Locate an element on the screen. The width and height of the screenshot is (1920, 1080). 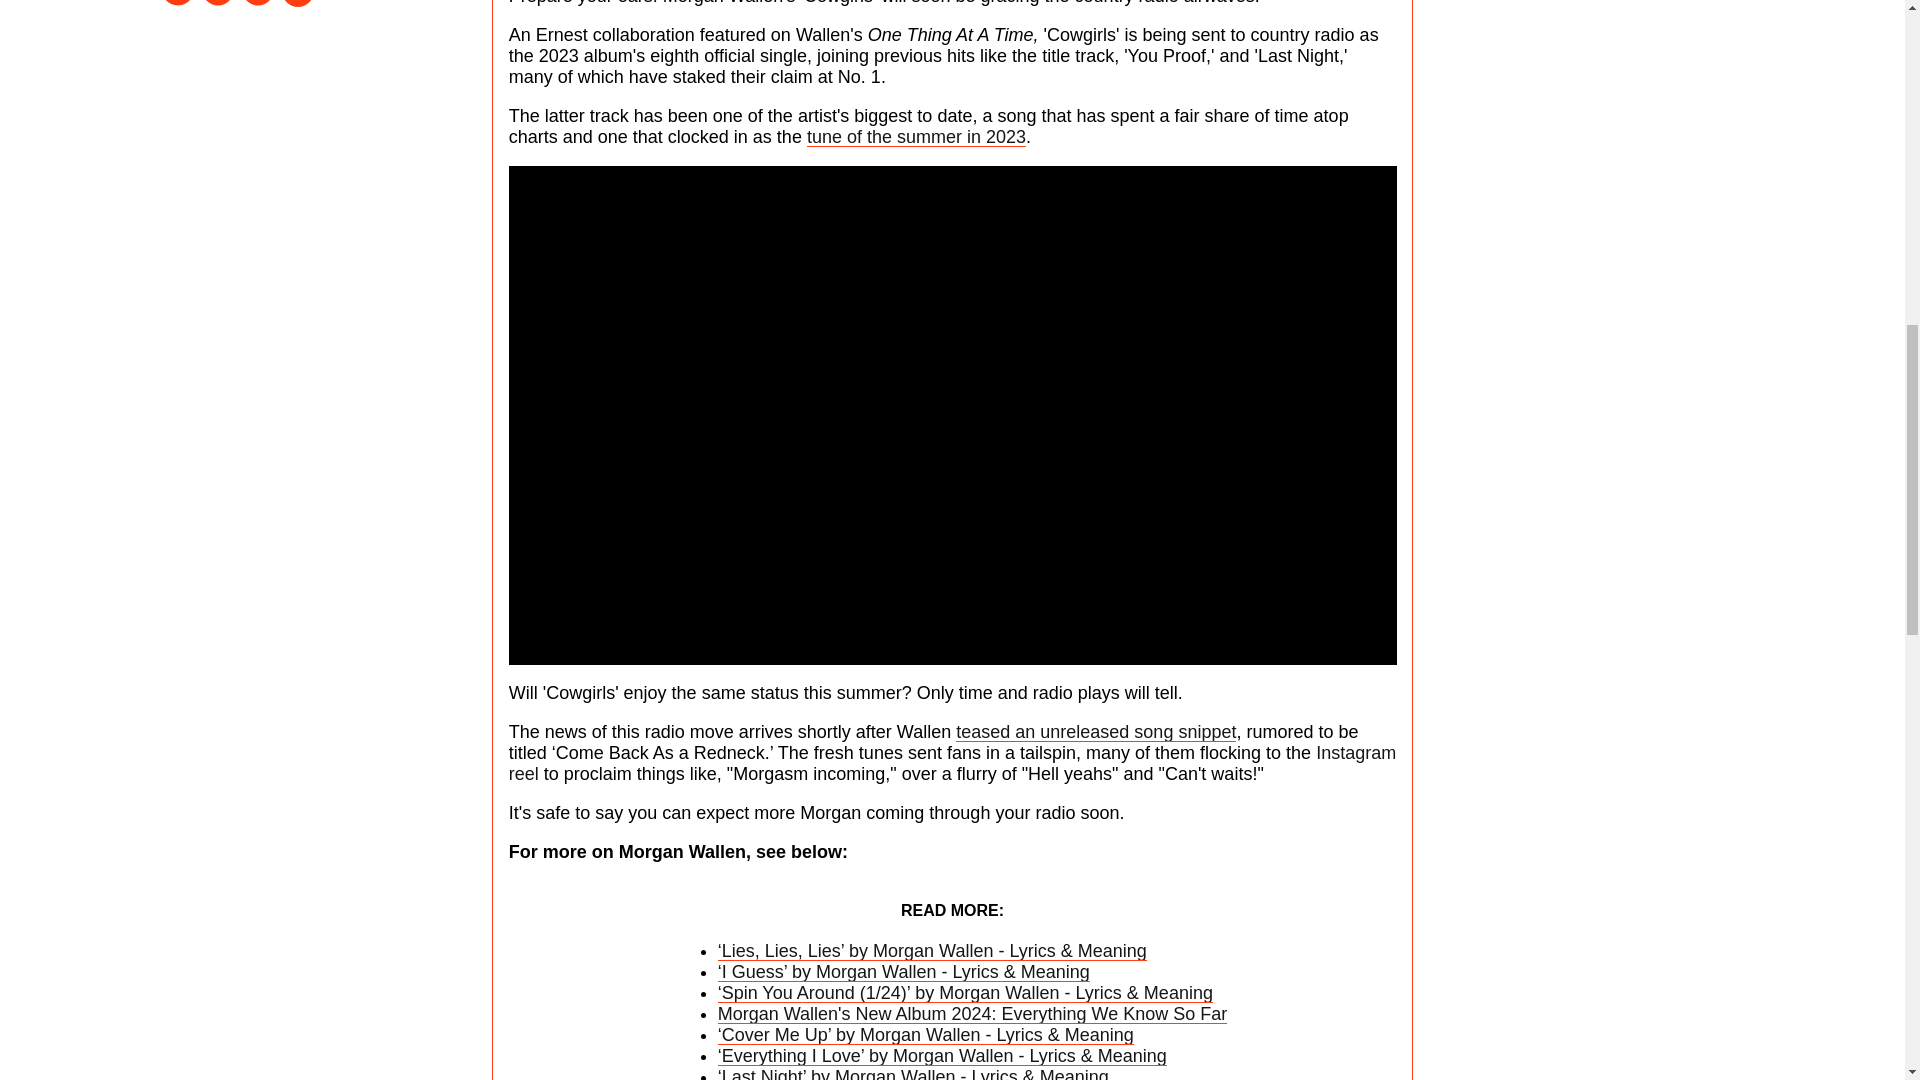
Morgan Wallen's New Album 2024: Everything We Know So Far is located at coordinates (973, 1014).